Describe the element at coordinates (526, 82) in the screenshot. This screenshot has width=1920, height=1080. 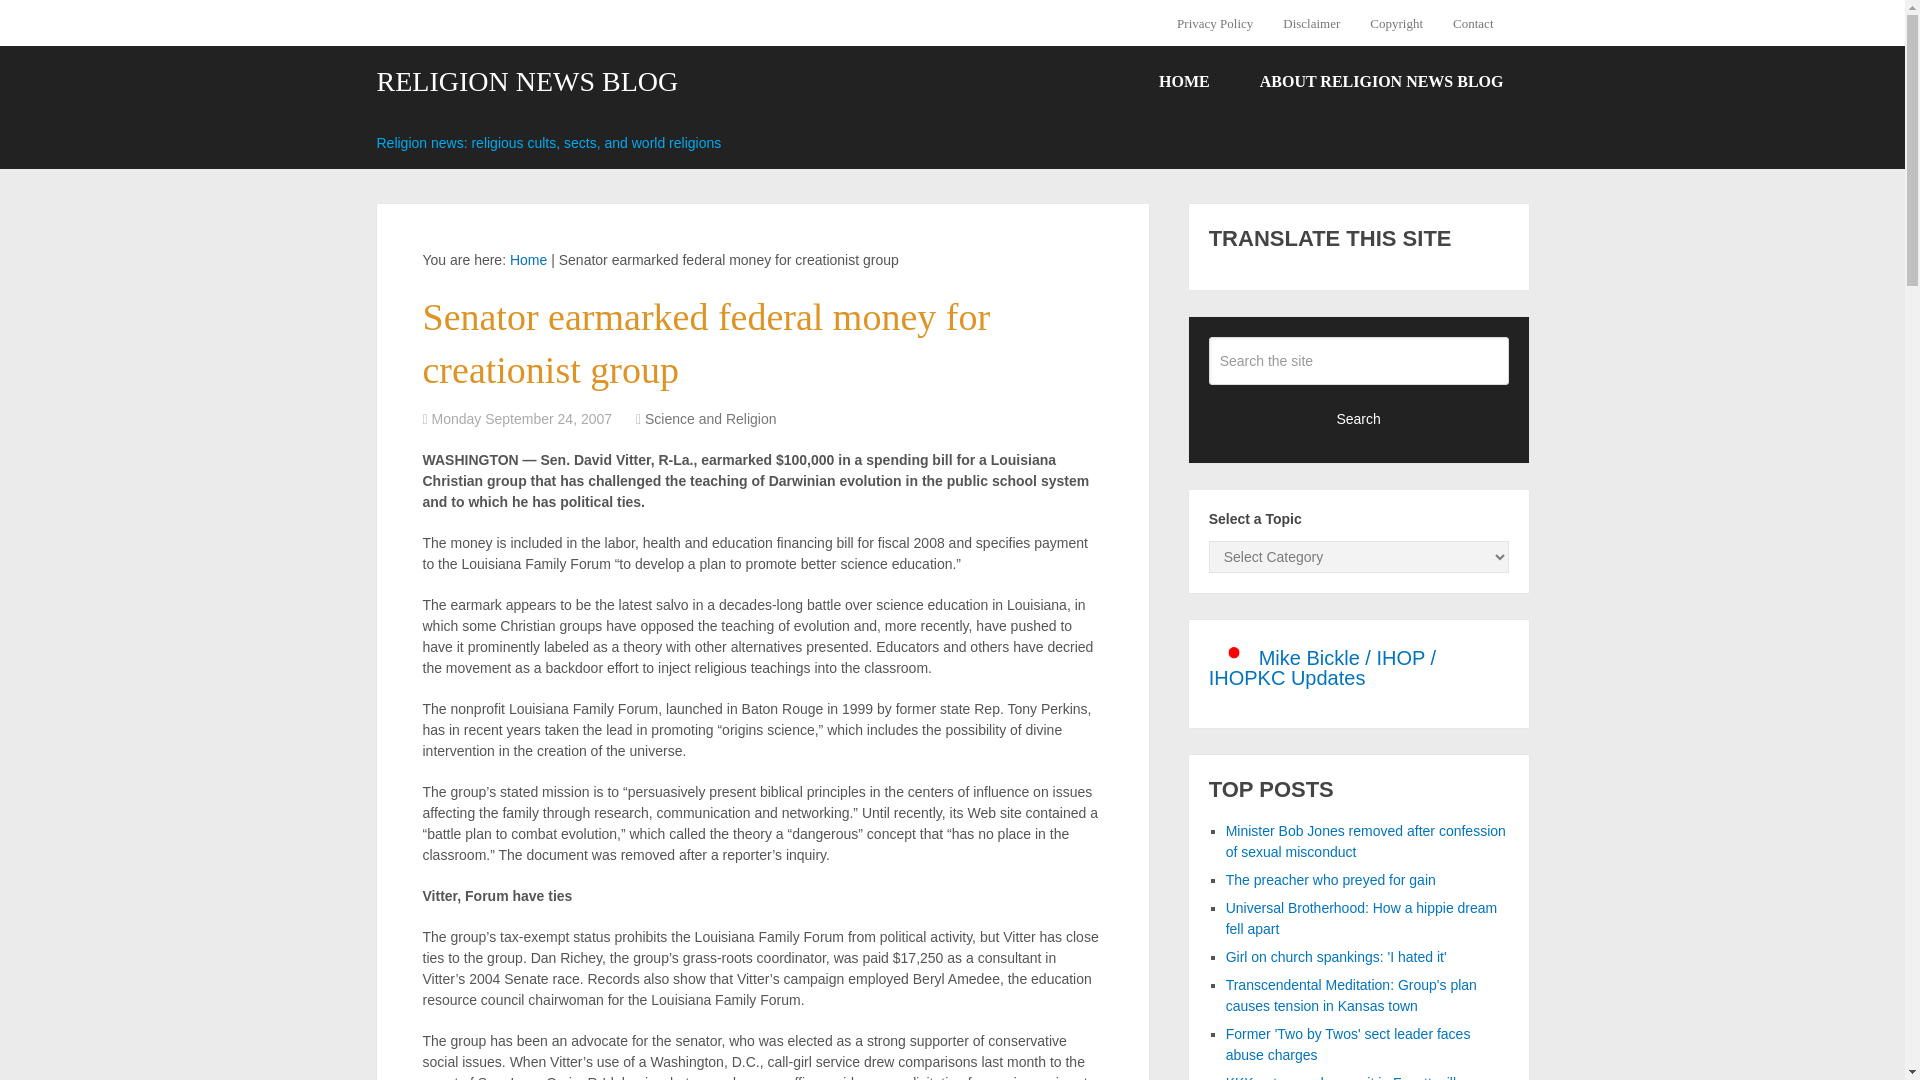
I see `RELIGION NEWS BLOG` at that location.